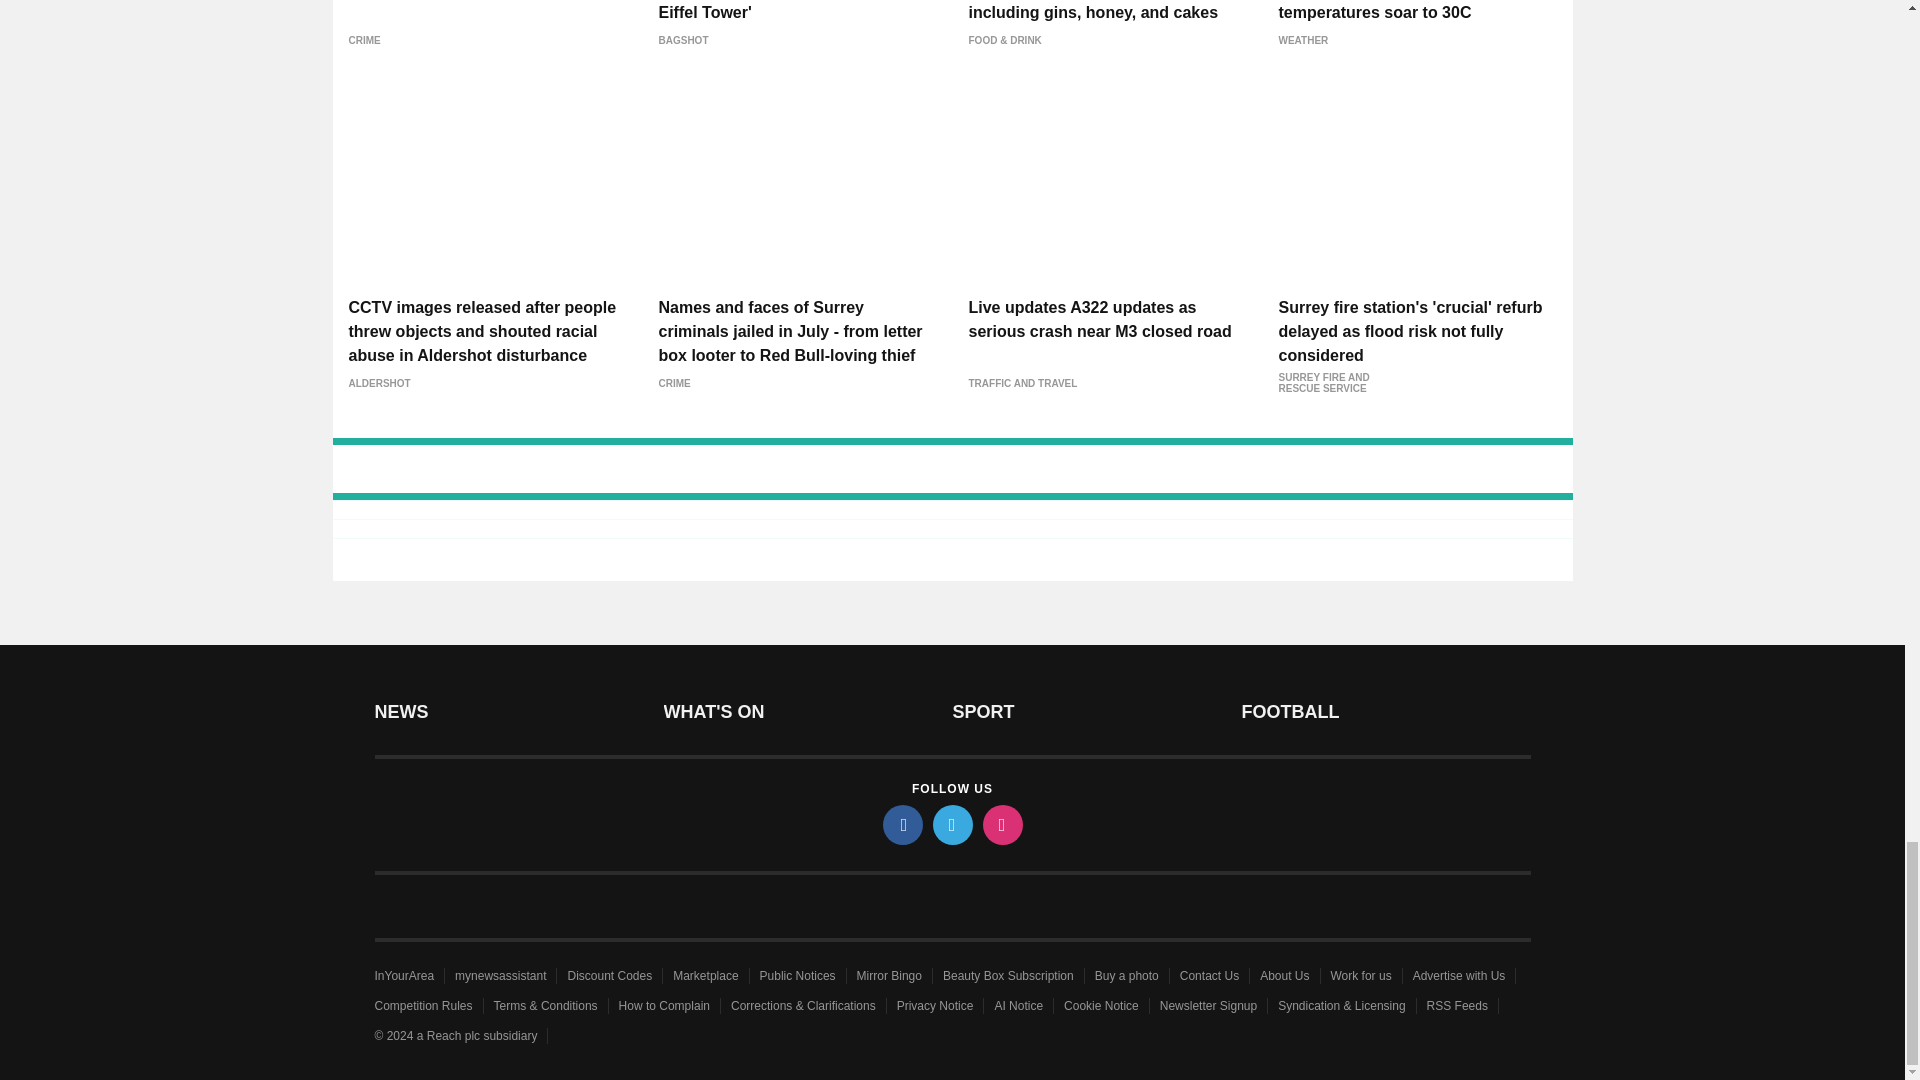 This screenshot has height=1080, width=1920. Describe the element at coordinates (951, 824) in the screenshot. I see `twitter` at that location.